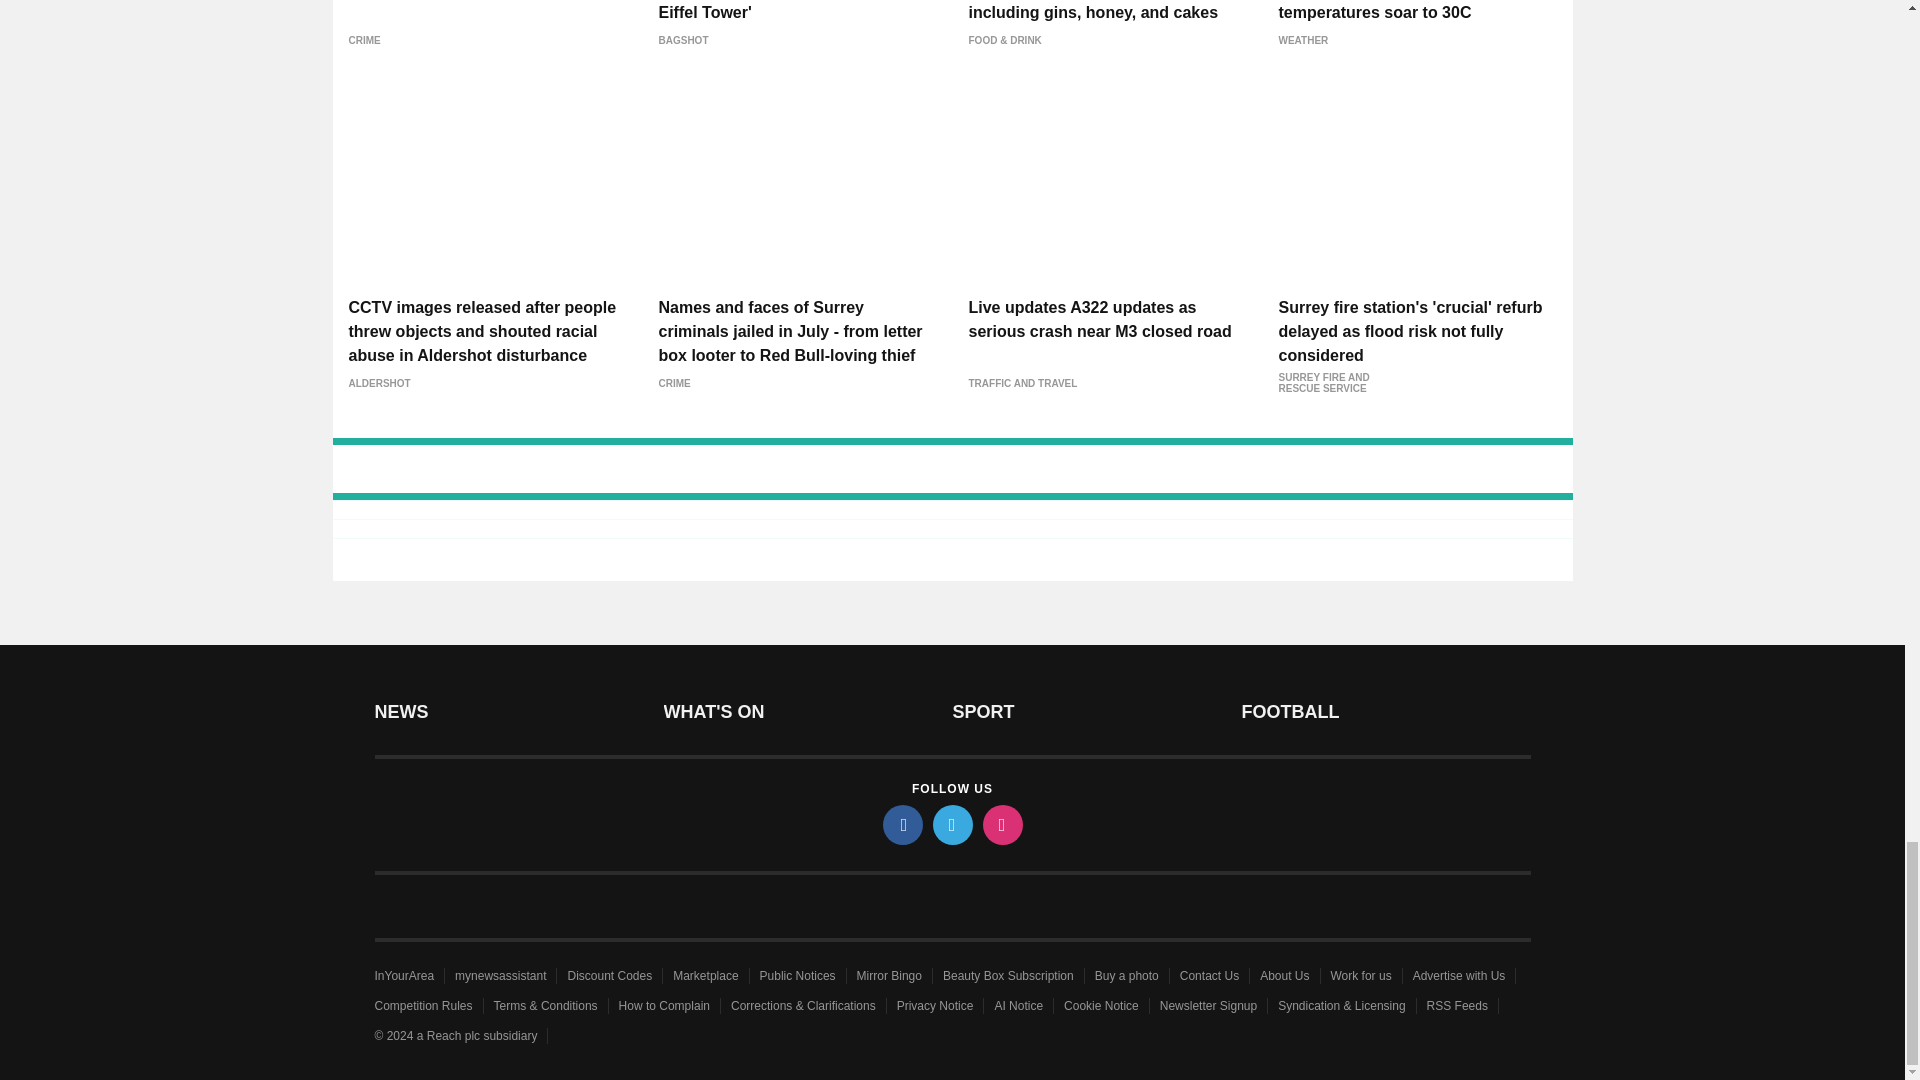 This screenshot has height=1080, width=1920. Describe the element at coordinates (951, 824) in the screenshot. I see `twitter` at that location.